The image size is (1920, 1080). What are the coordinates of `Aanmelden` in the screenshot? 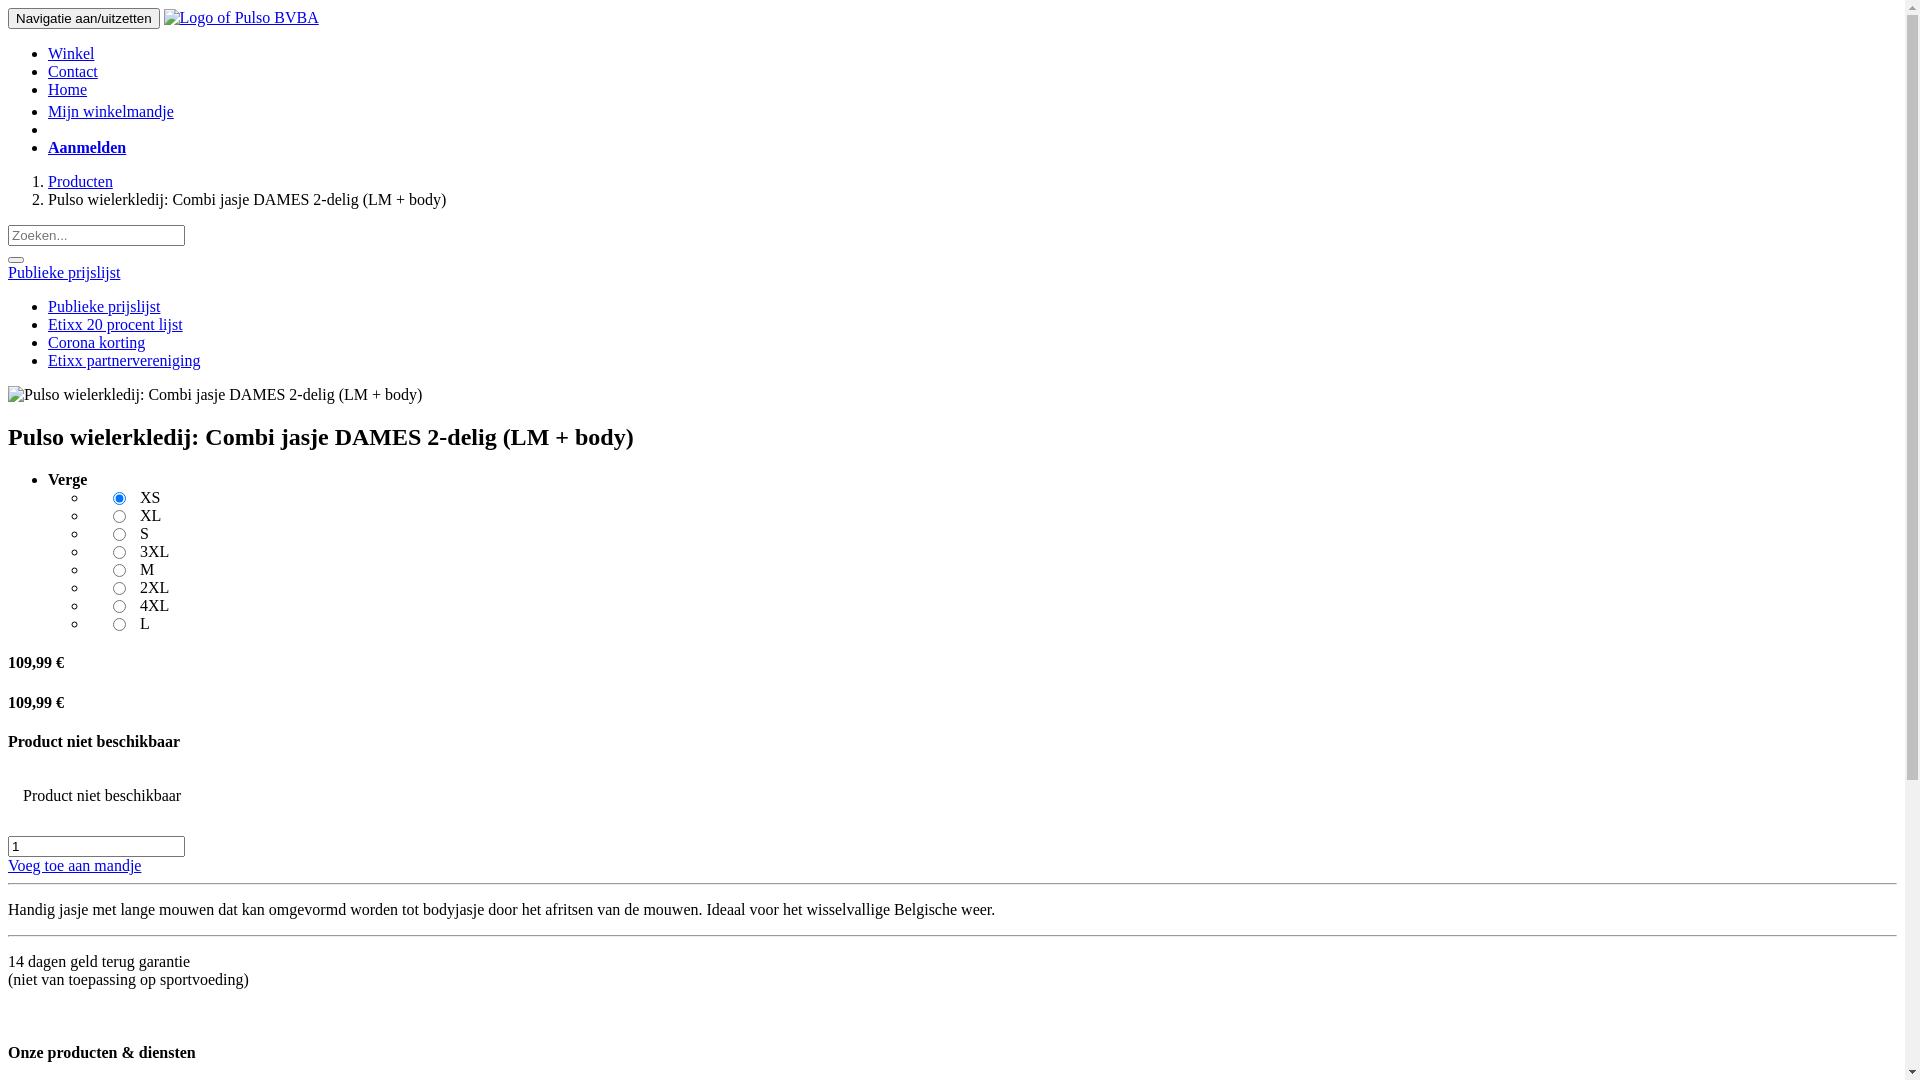 It's located at (87, 147).